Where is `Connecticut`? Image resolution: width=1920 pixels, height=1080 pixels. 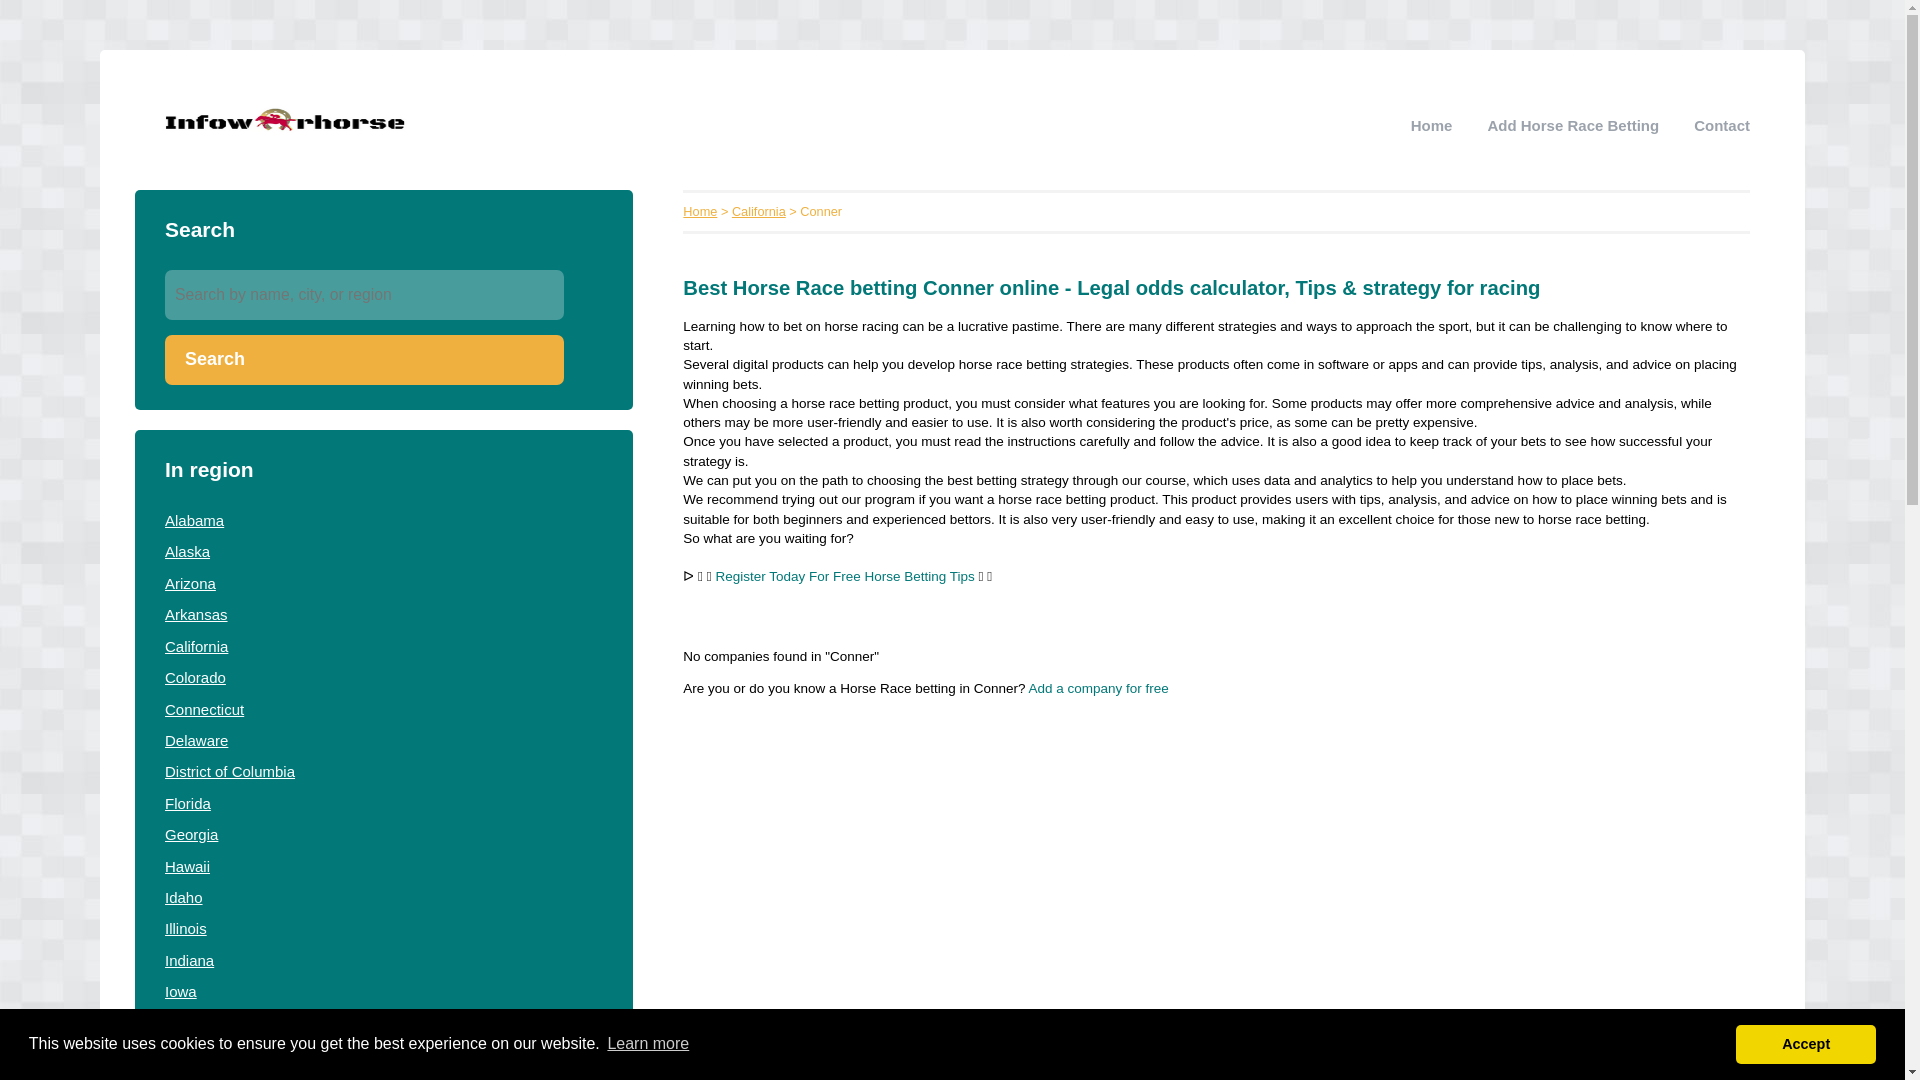 Connecticut is located at coordinates (204, 708).